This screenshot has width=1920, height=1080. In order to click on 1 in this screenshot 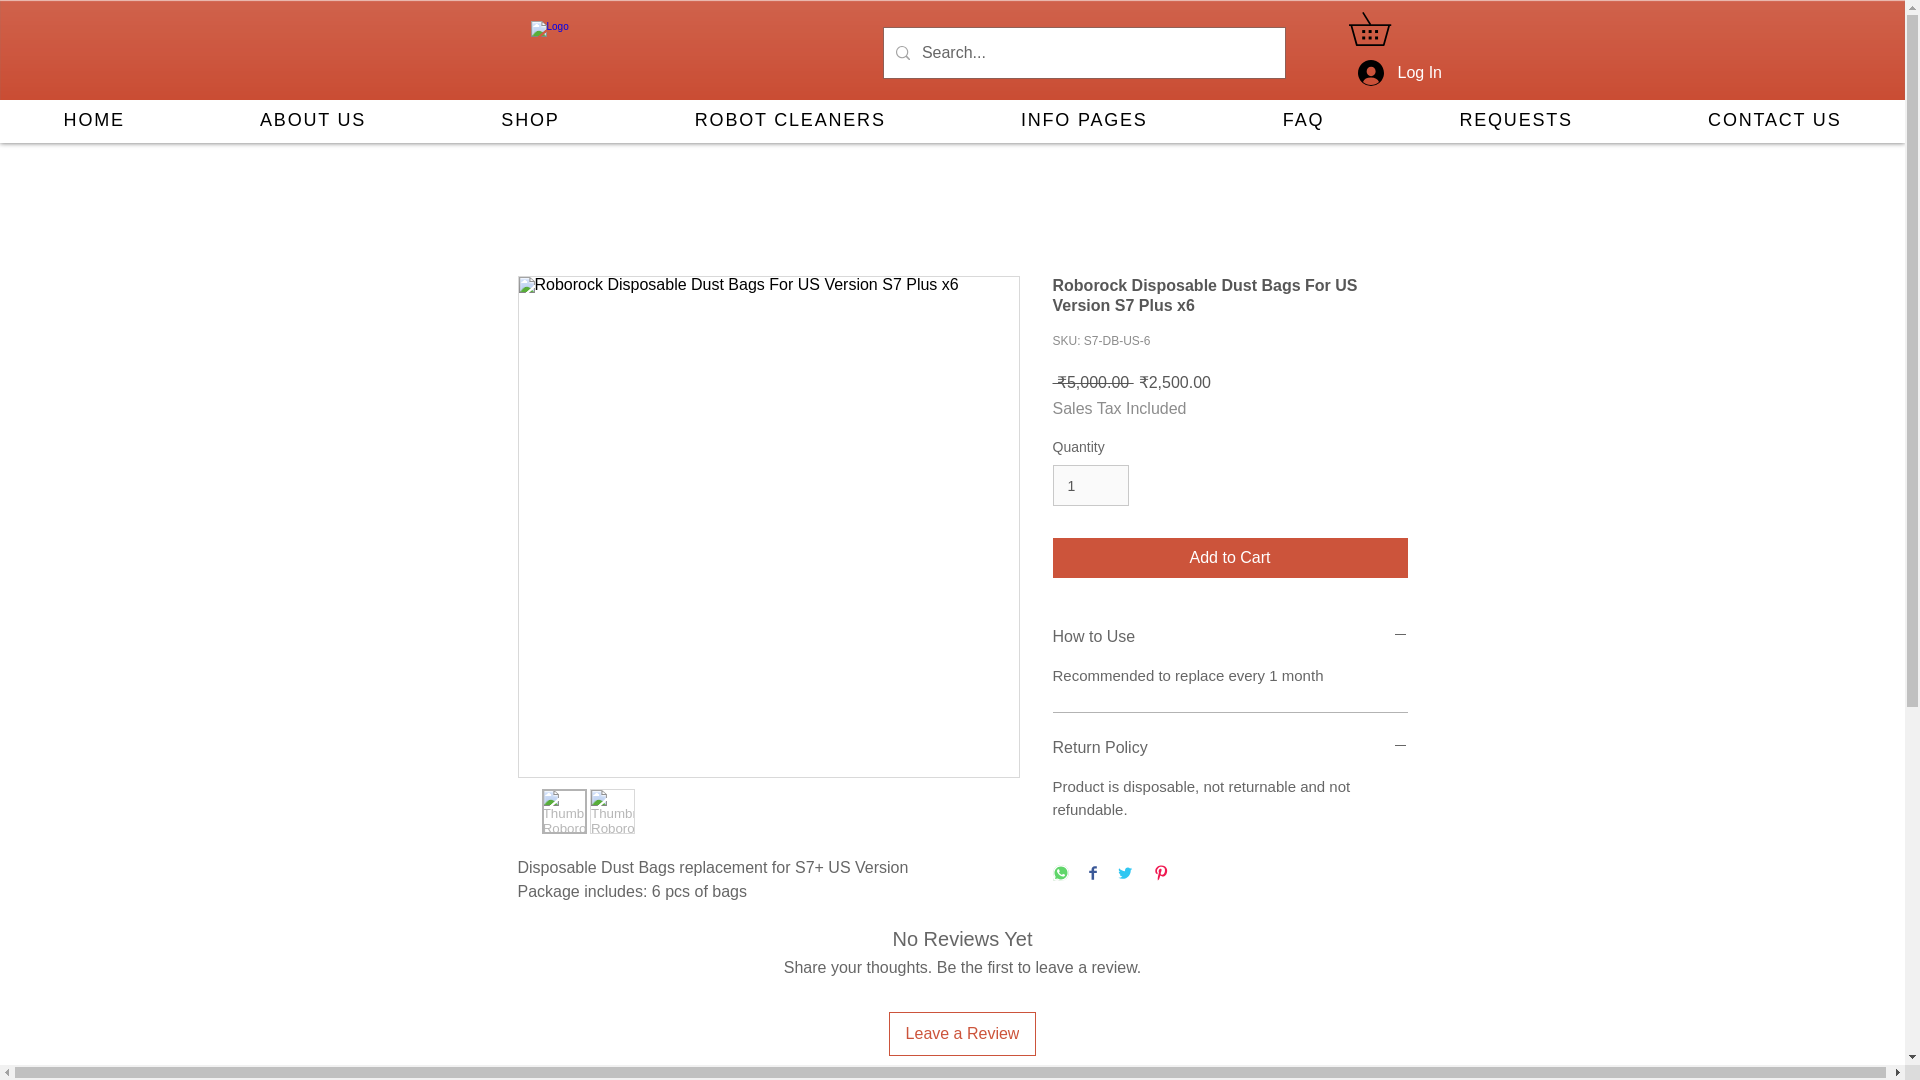, I will do `click(1090, 486)`.